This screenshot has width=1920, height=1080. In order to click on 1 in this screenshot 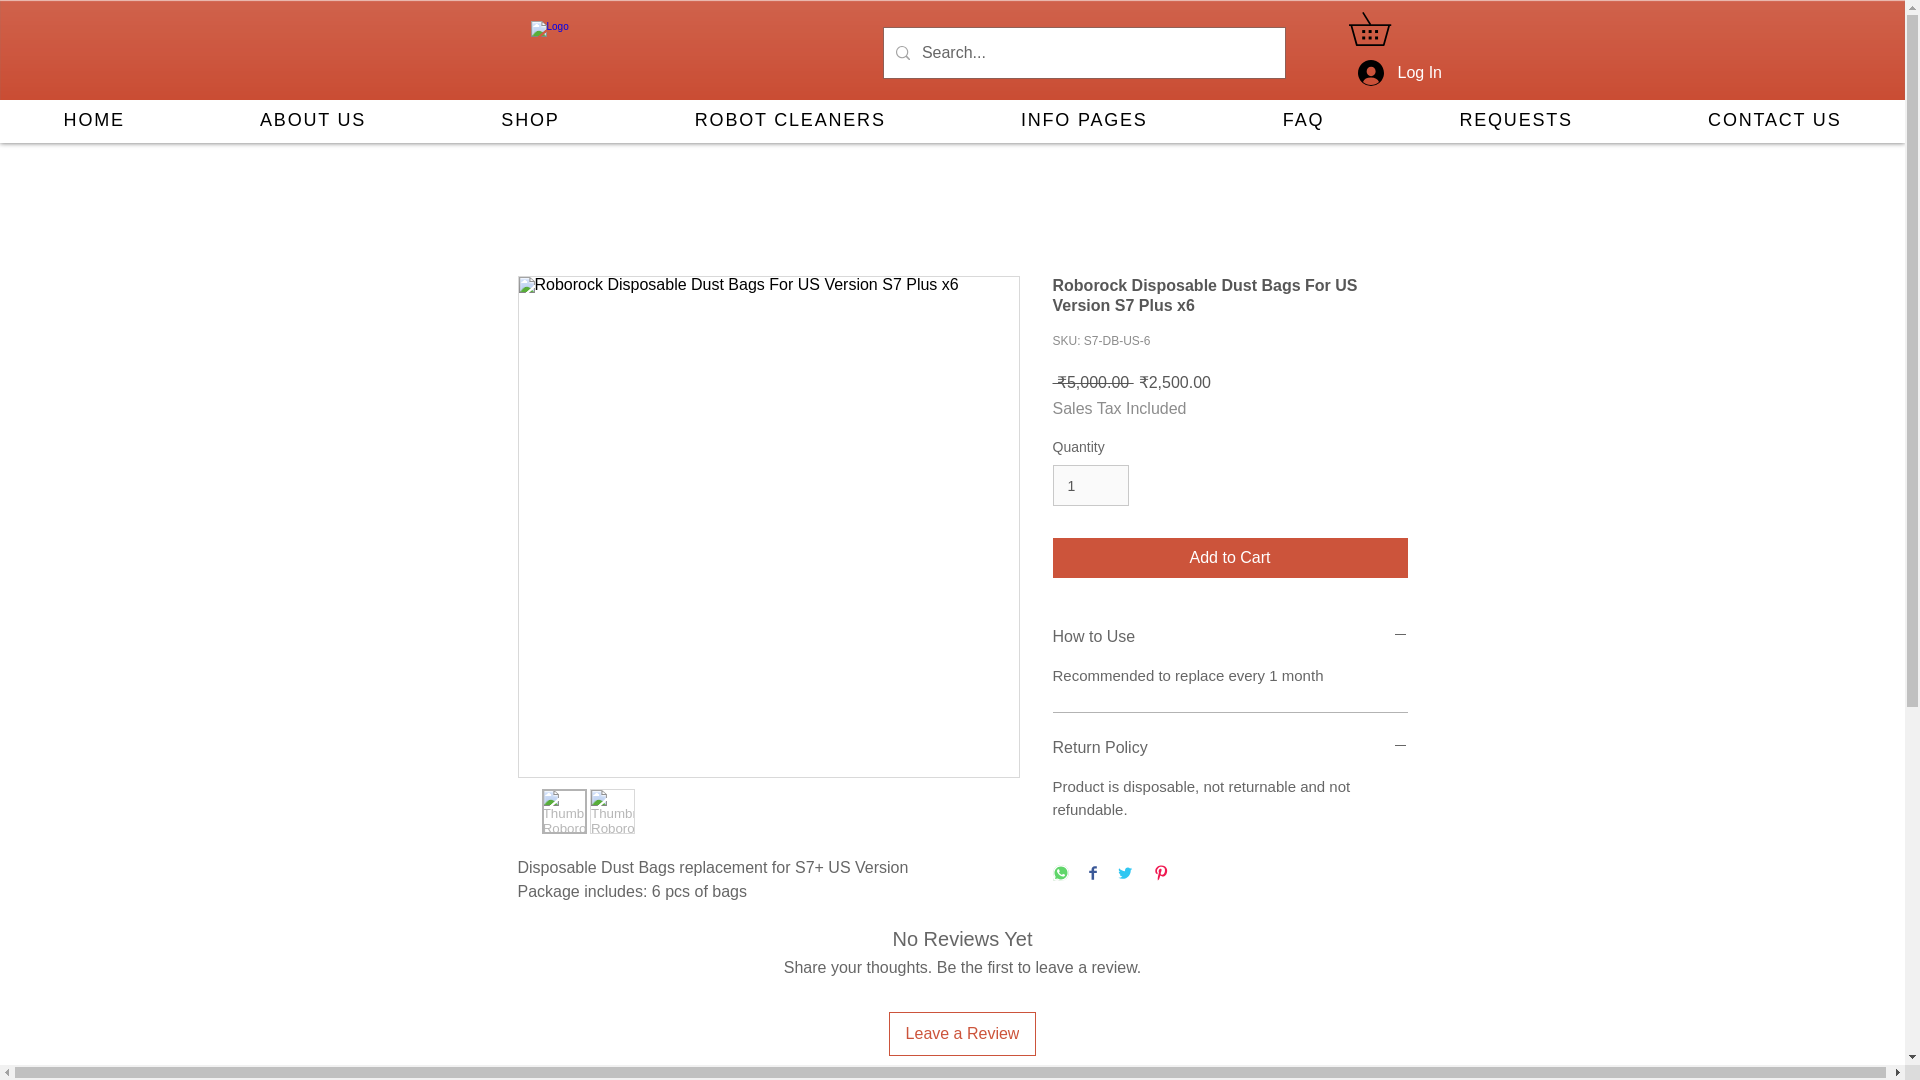, I will do `click(1090, 486)`.